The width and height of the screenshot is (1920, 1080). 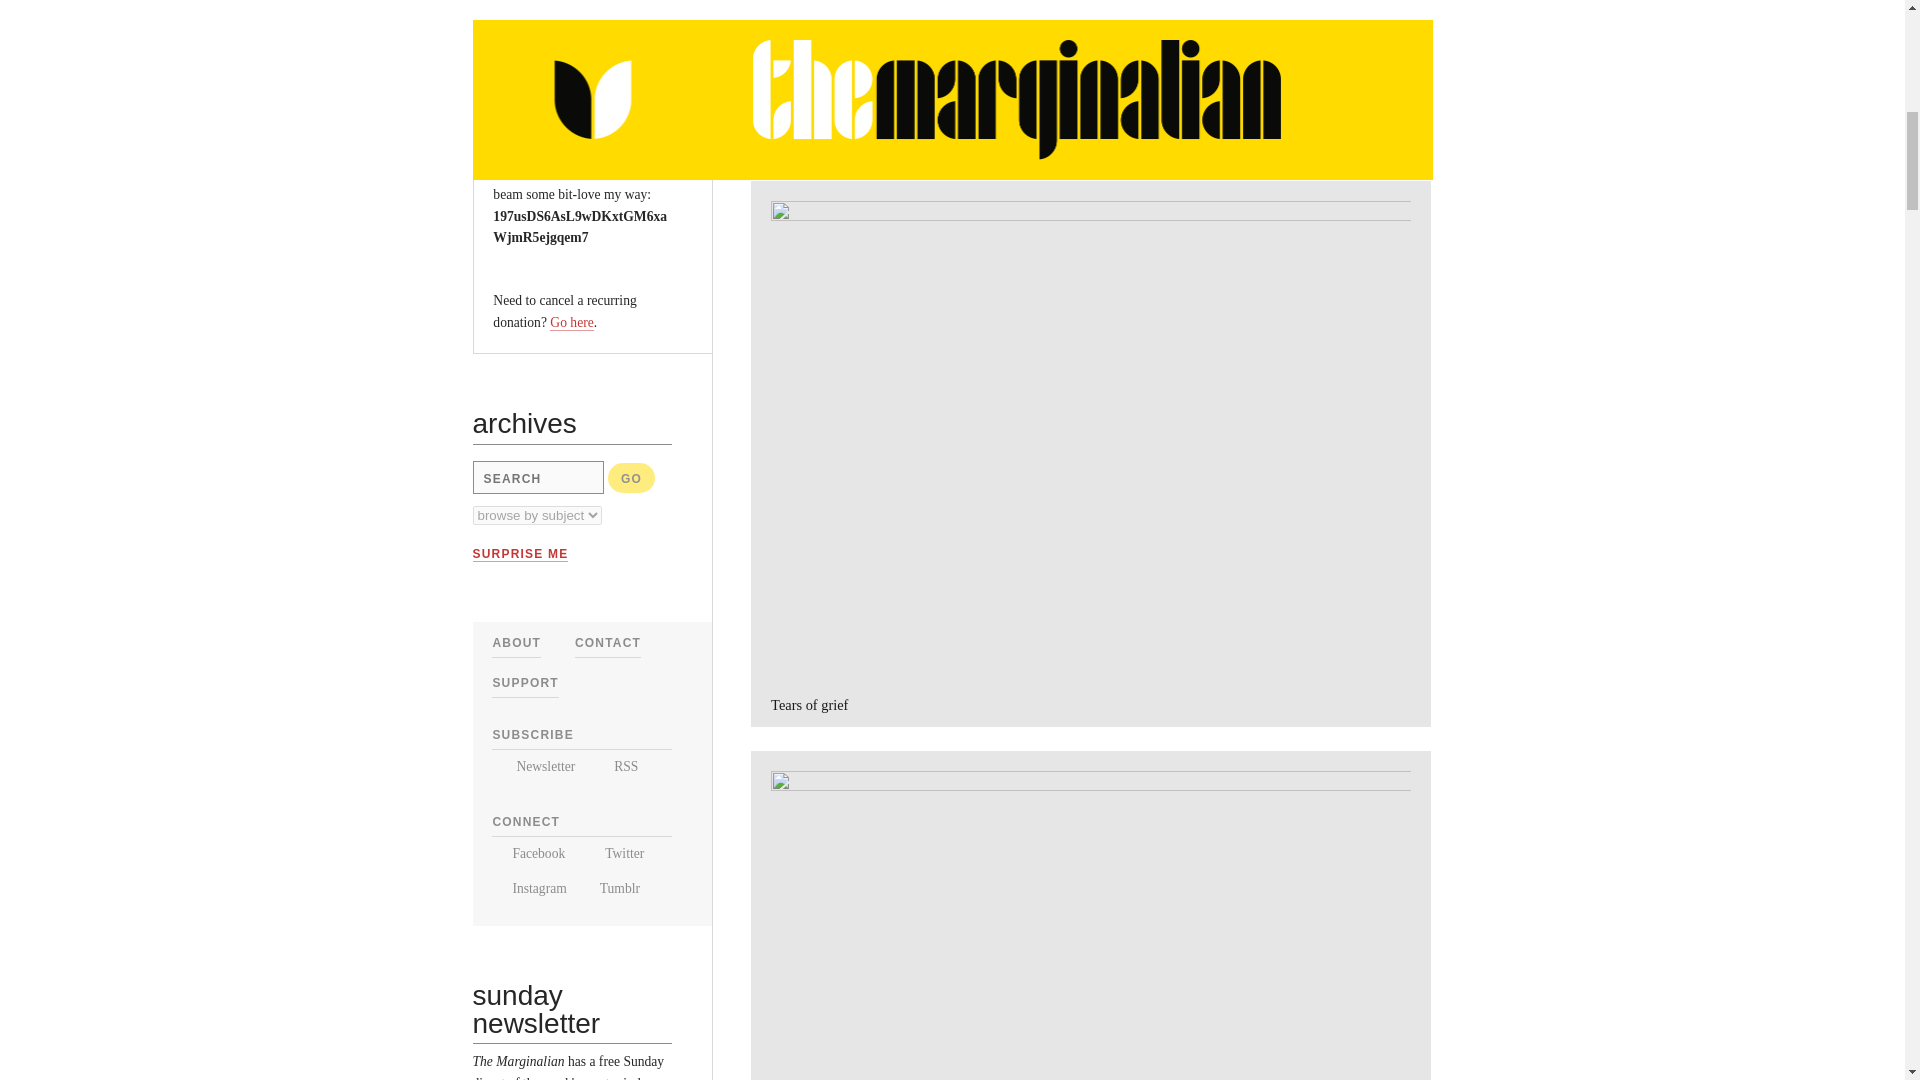 What do you see at coordinates (532, 766) in the screenshot?
I see `Newsletter` at bounding box center [532, 766].